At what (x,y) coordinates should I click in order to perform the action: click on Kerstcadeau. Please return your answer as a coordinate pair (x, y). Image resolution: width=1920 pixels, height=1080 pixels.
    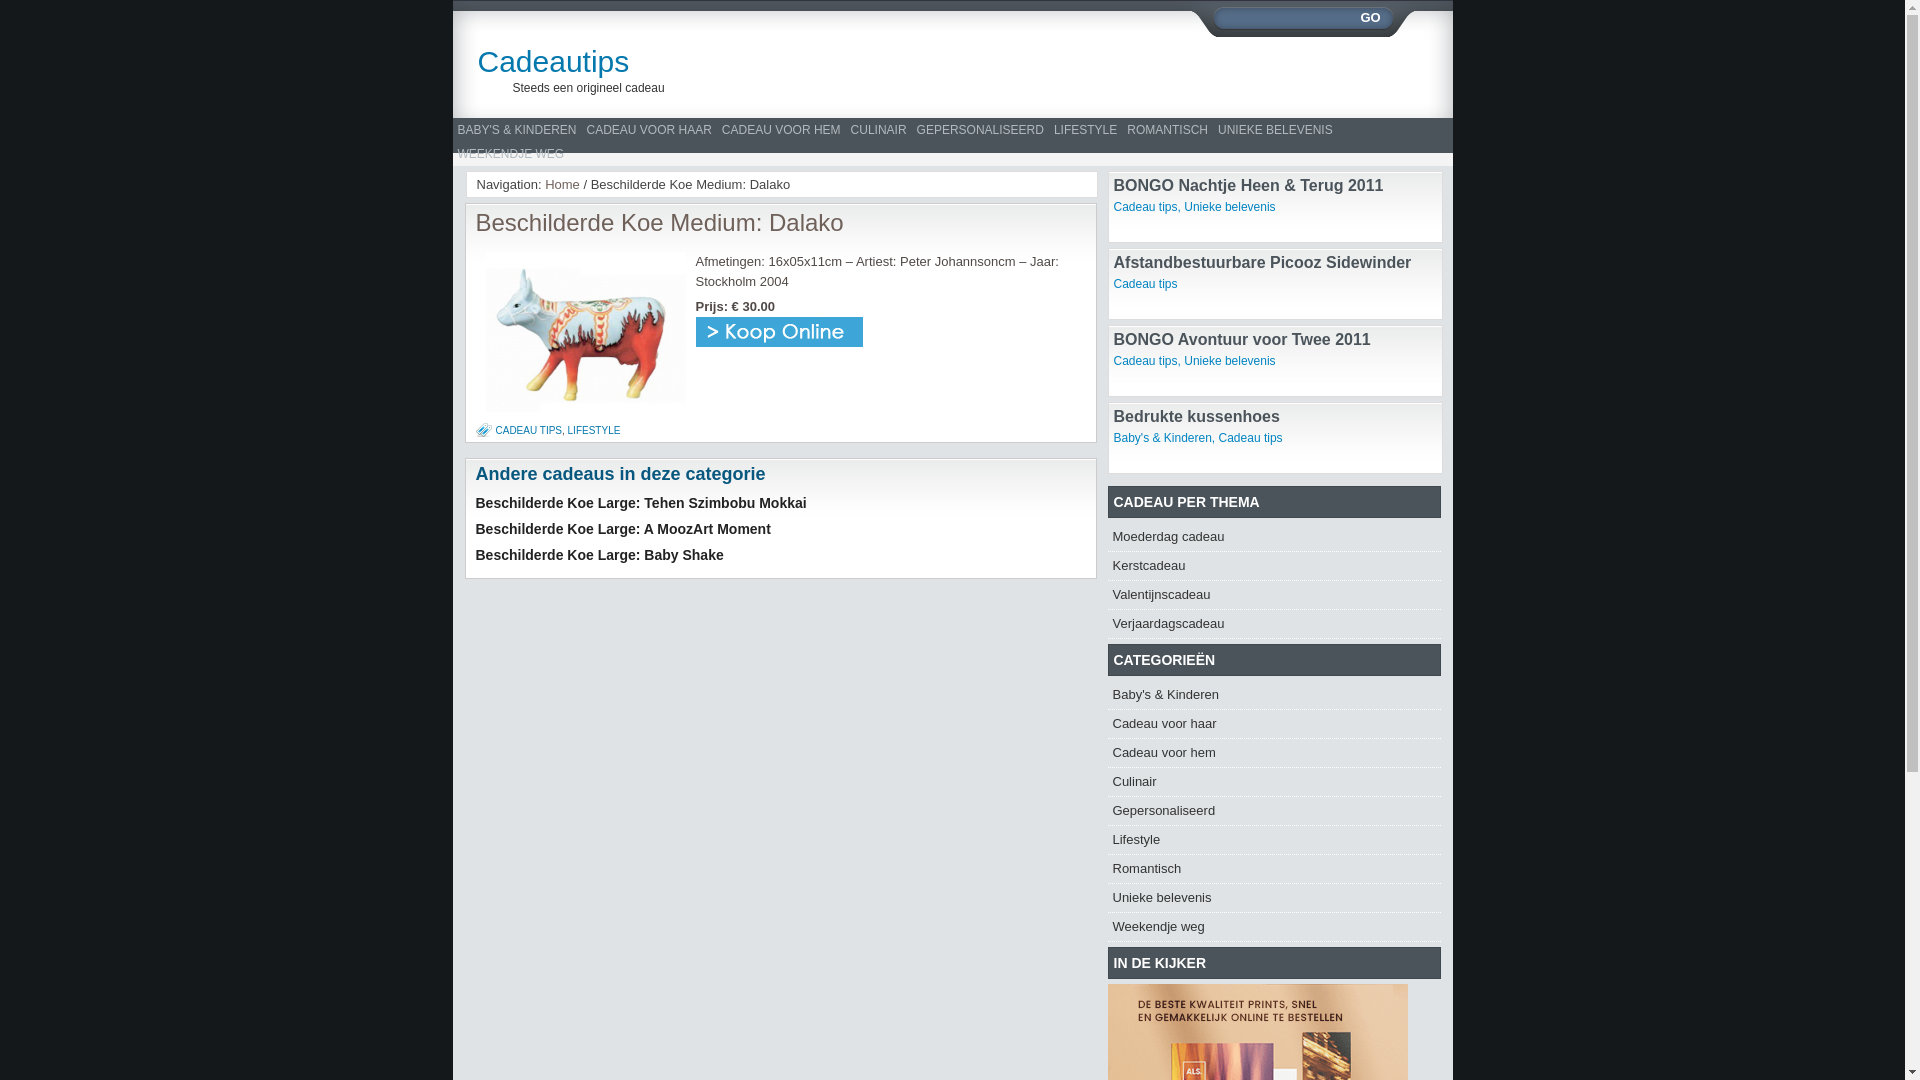
    Looking at the image, I should click on (1148, 566).